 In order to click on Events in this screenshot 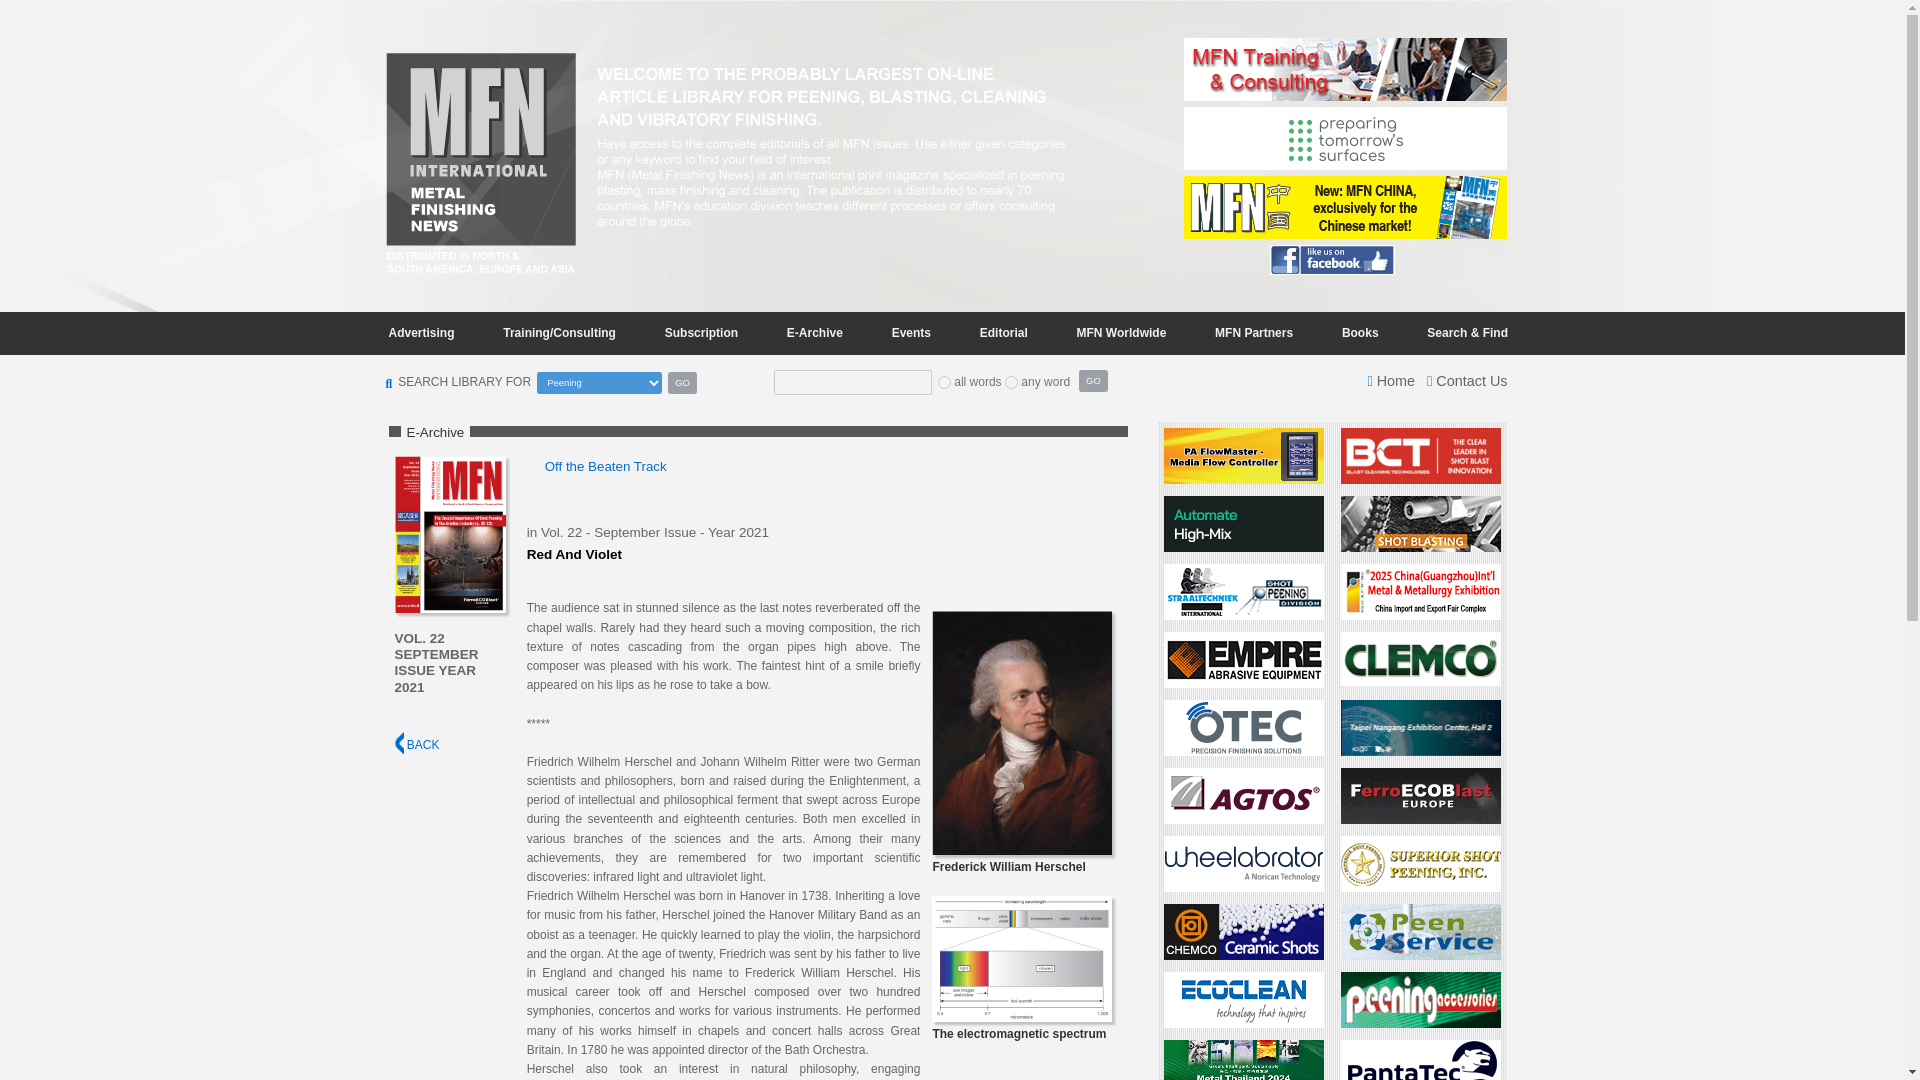, I will do `click(910, 332)`.